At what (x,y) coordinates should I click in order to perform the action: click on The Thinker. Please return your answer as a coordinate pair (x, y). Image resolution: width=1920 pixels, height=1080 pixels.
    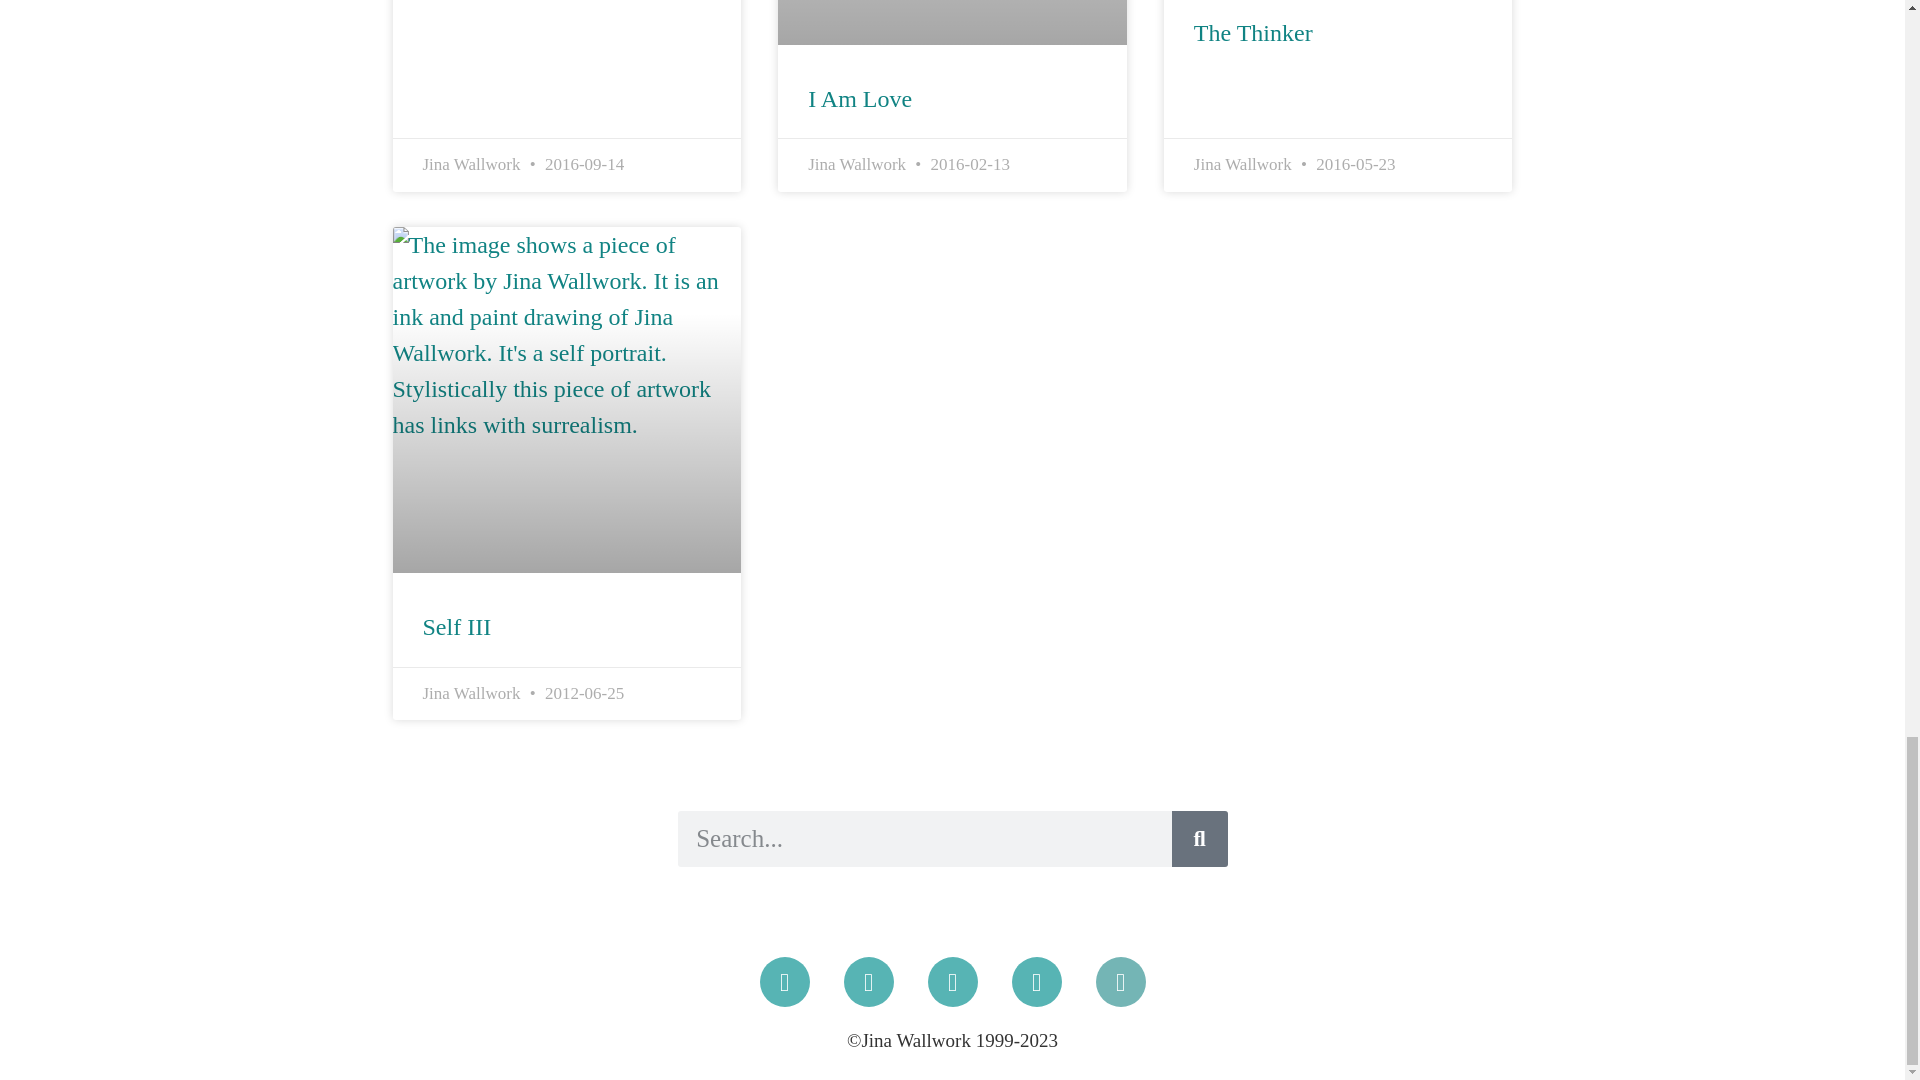
    Looking at the image, I should click on (1254, 33).